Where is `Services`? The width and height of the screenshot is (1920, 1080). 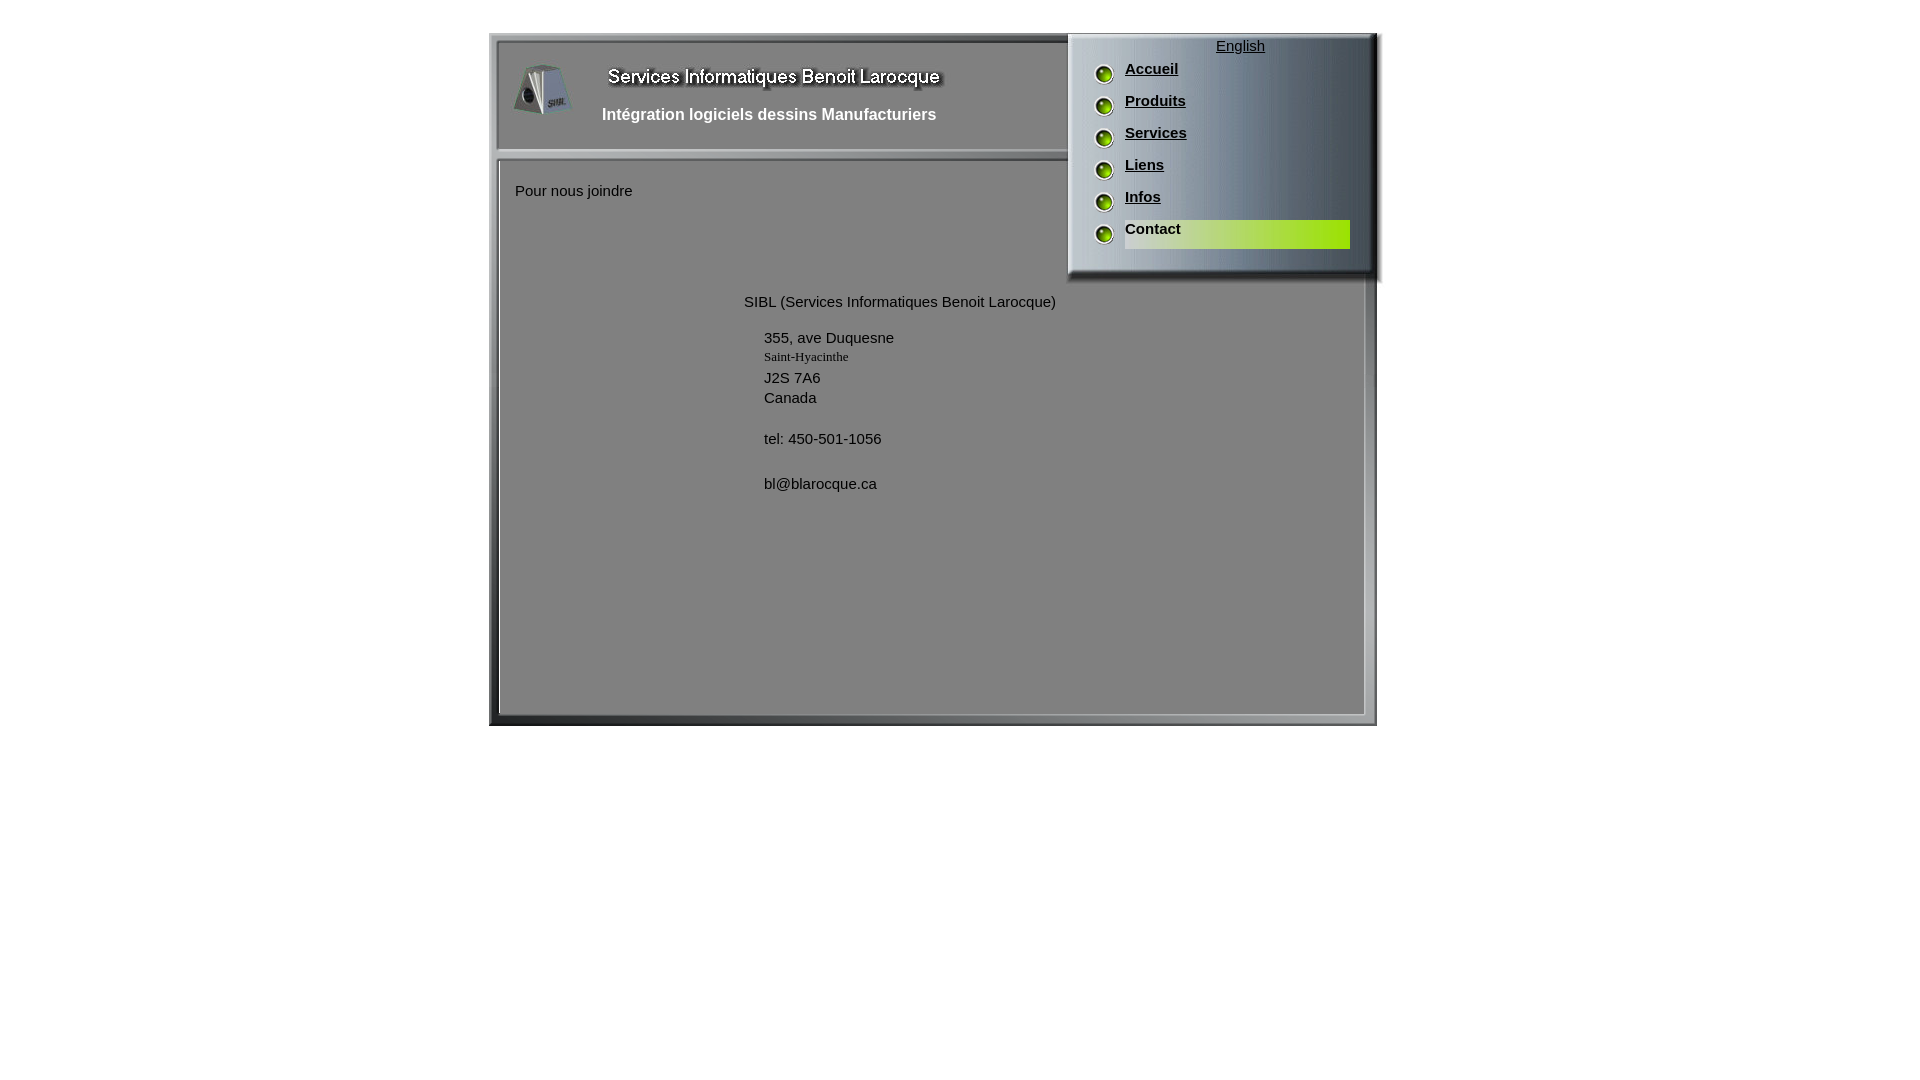 Services is located at coordinates (1156, 132).